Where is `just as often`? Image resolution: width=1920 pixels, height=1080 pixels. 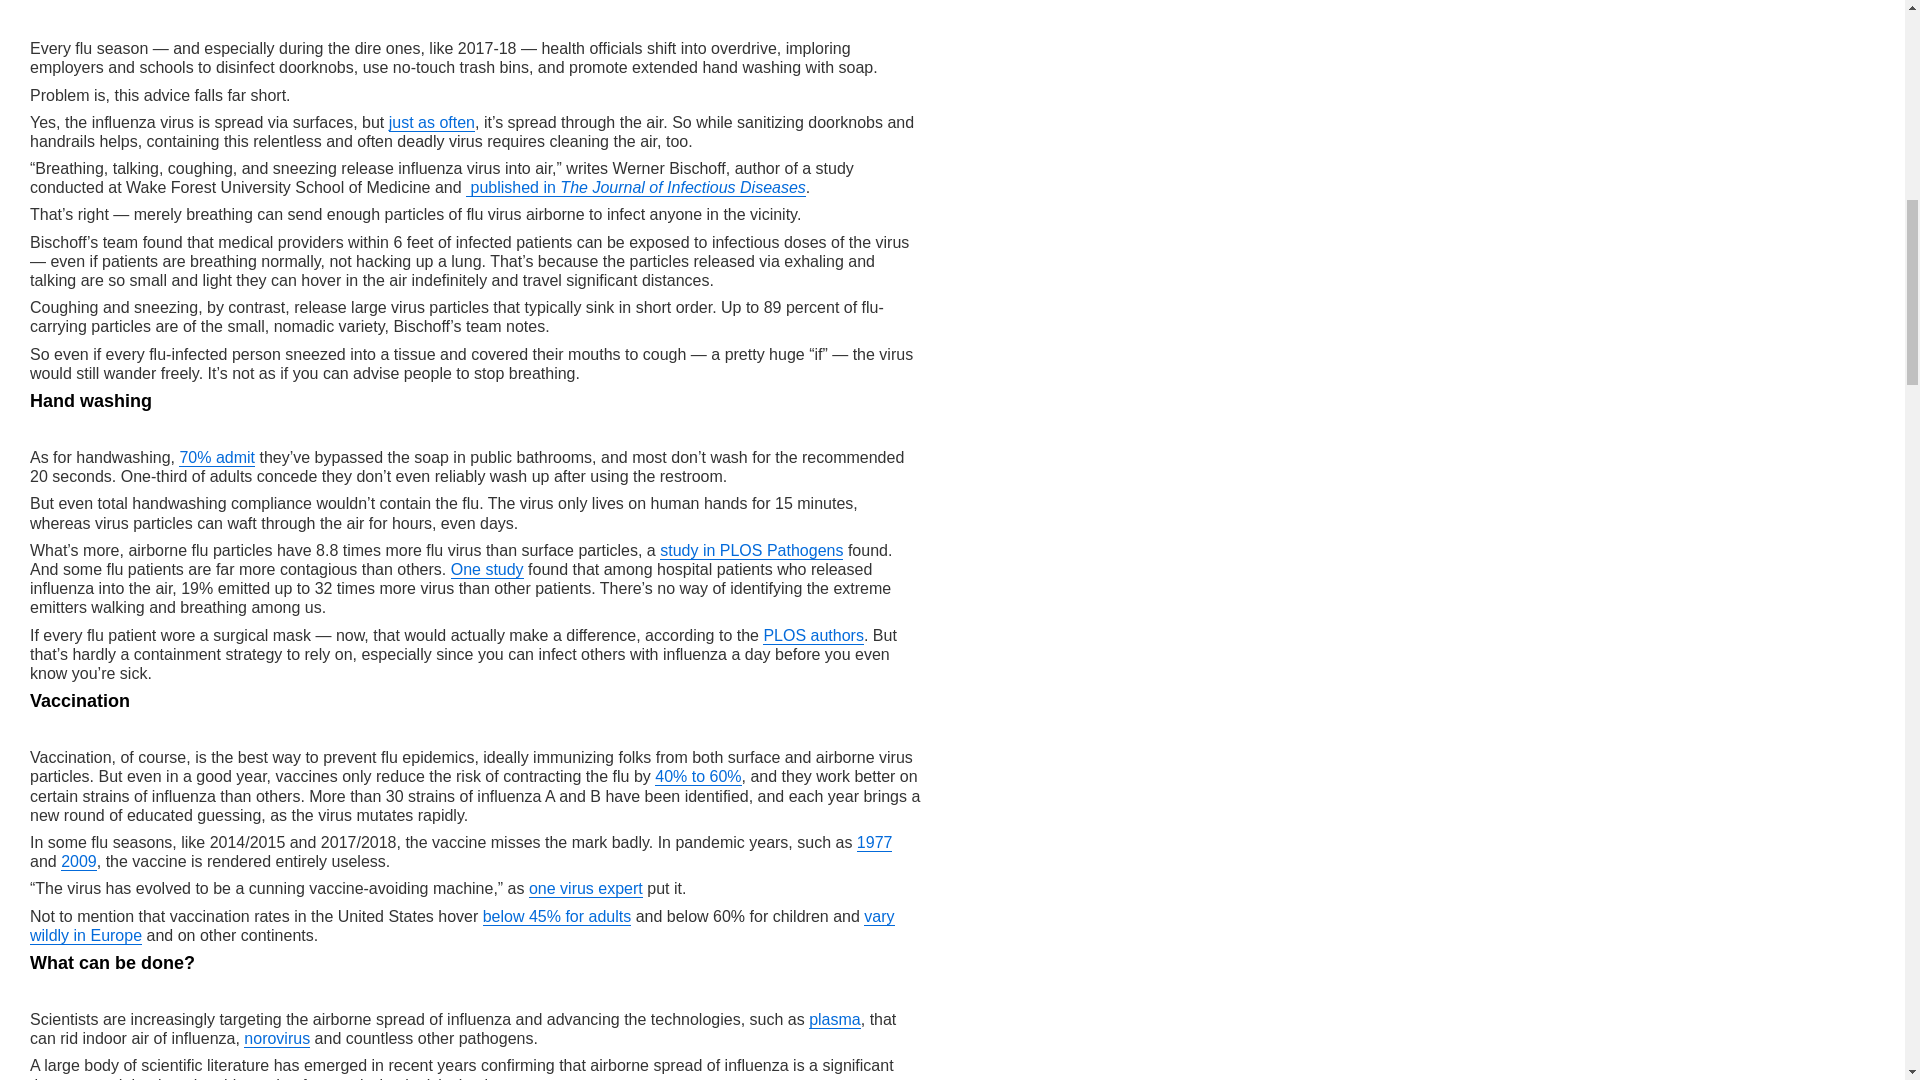
just as often is located at coordinates (432, 122).